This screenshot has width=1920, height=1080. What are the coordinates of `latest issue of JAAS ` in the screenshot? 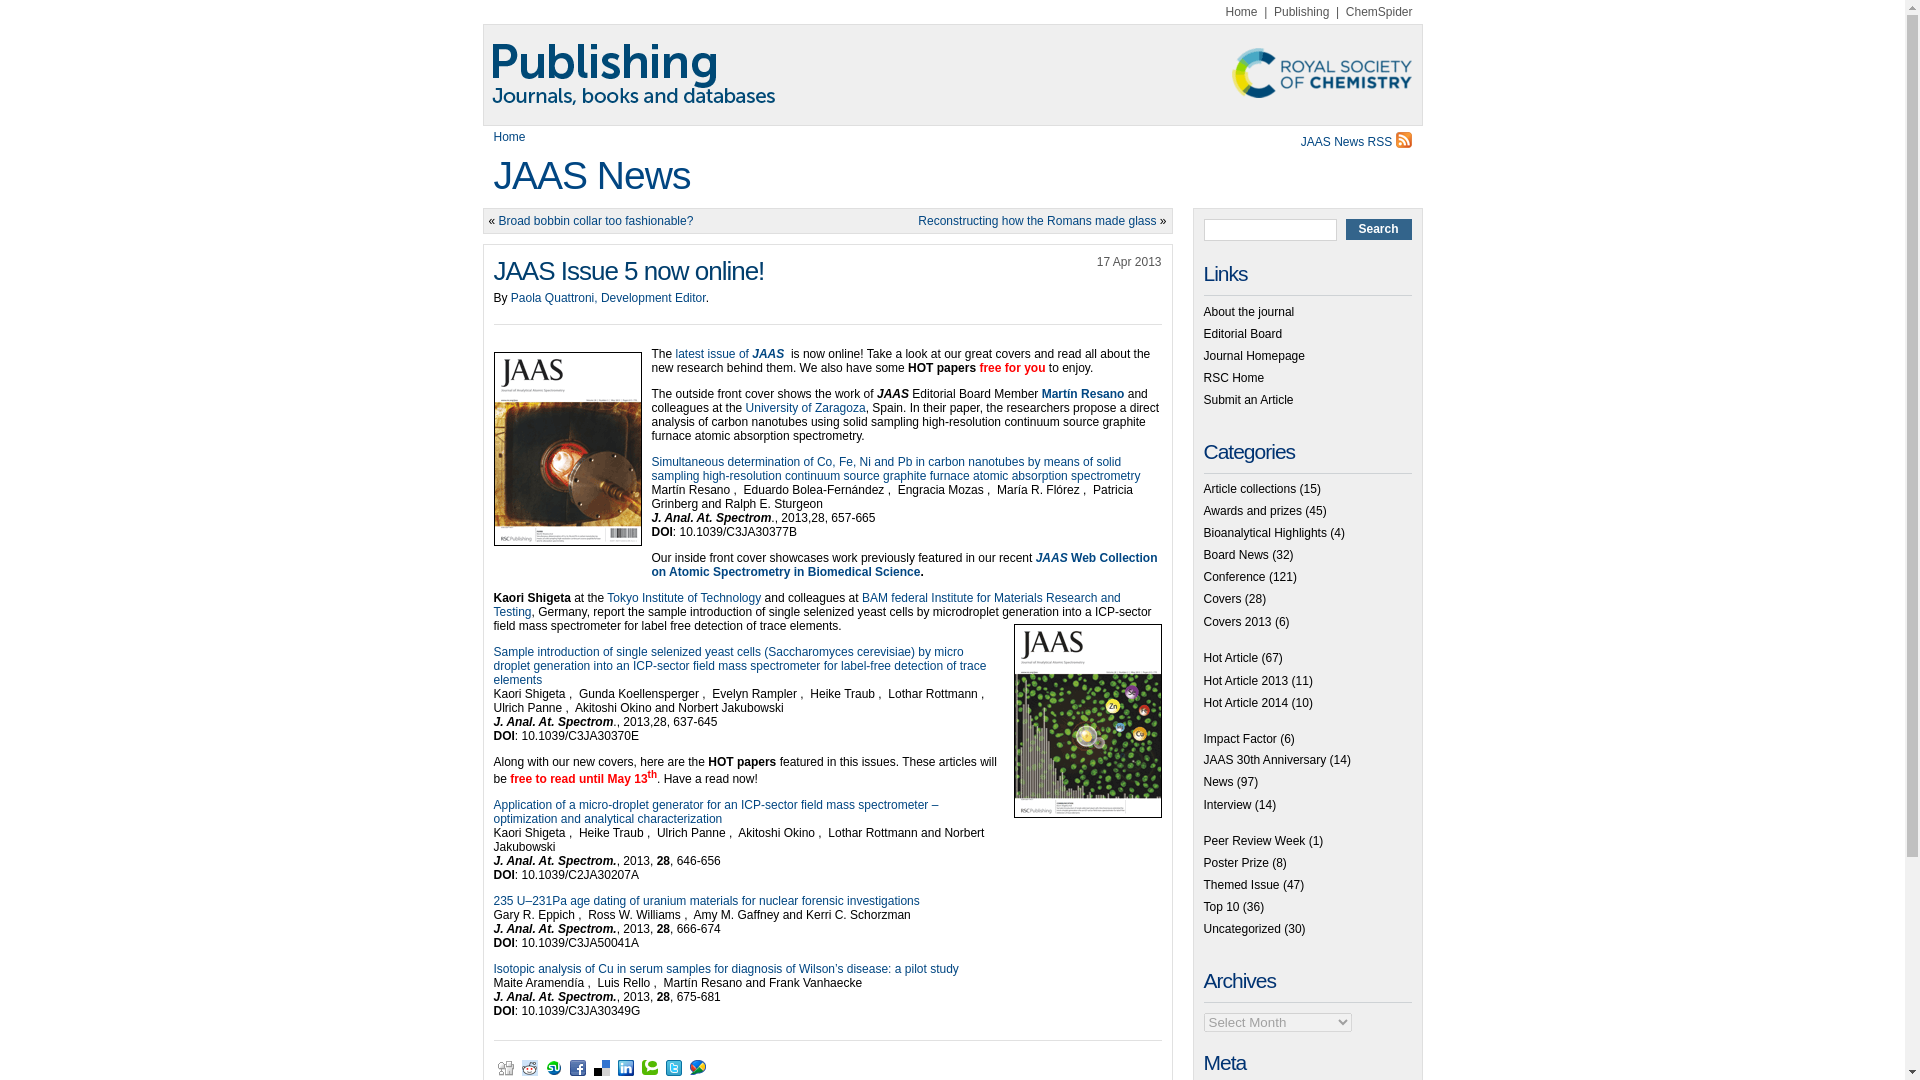 It's located at (733, 353).